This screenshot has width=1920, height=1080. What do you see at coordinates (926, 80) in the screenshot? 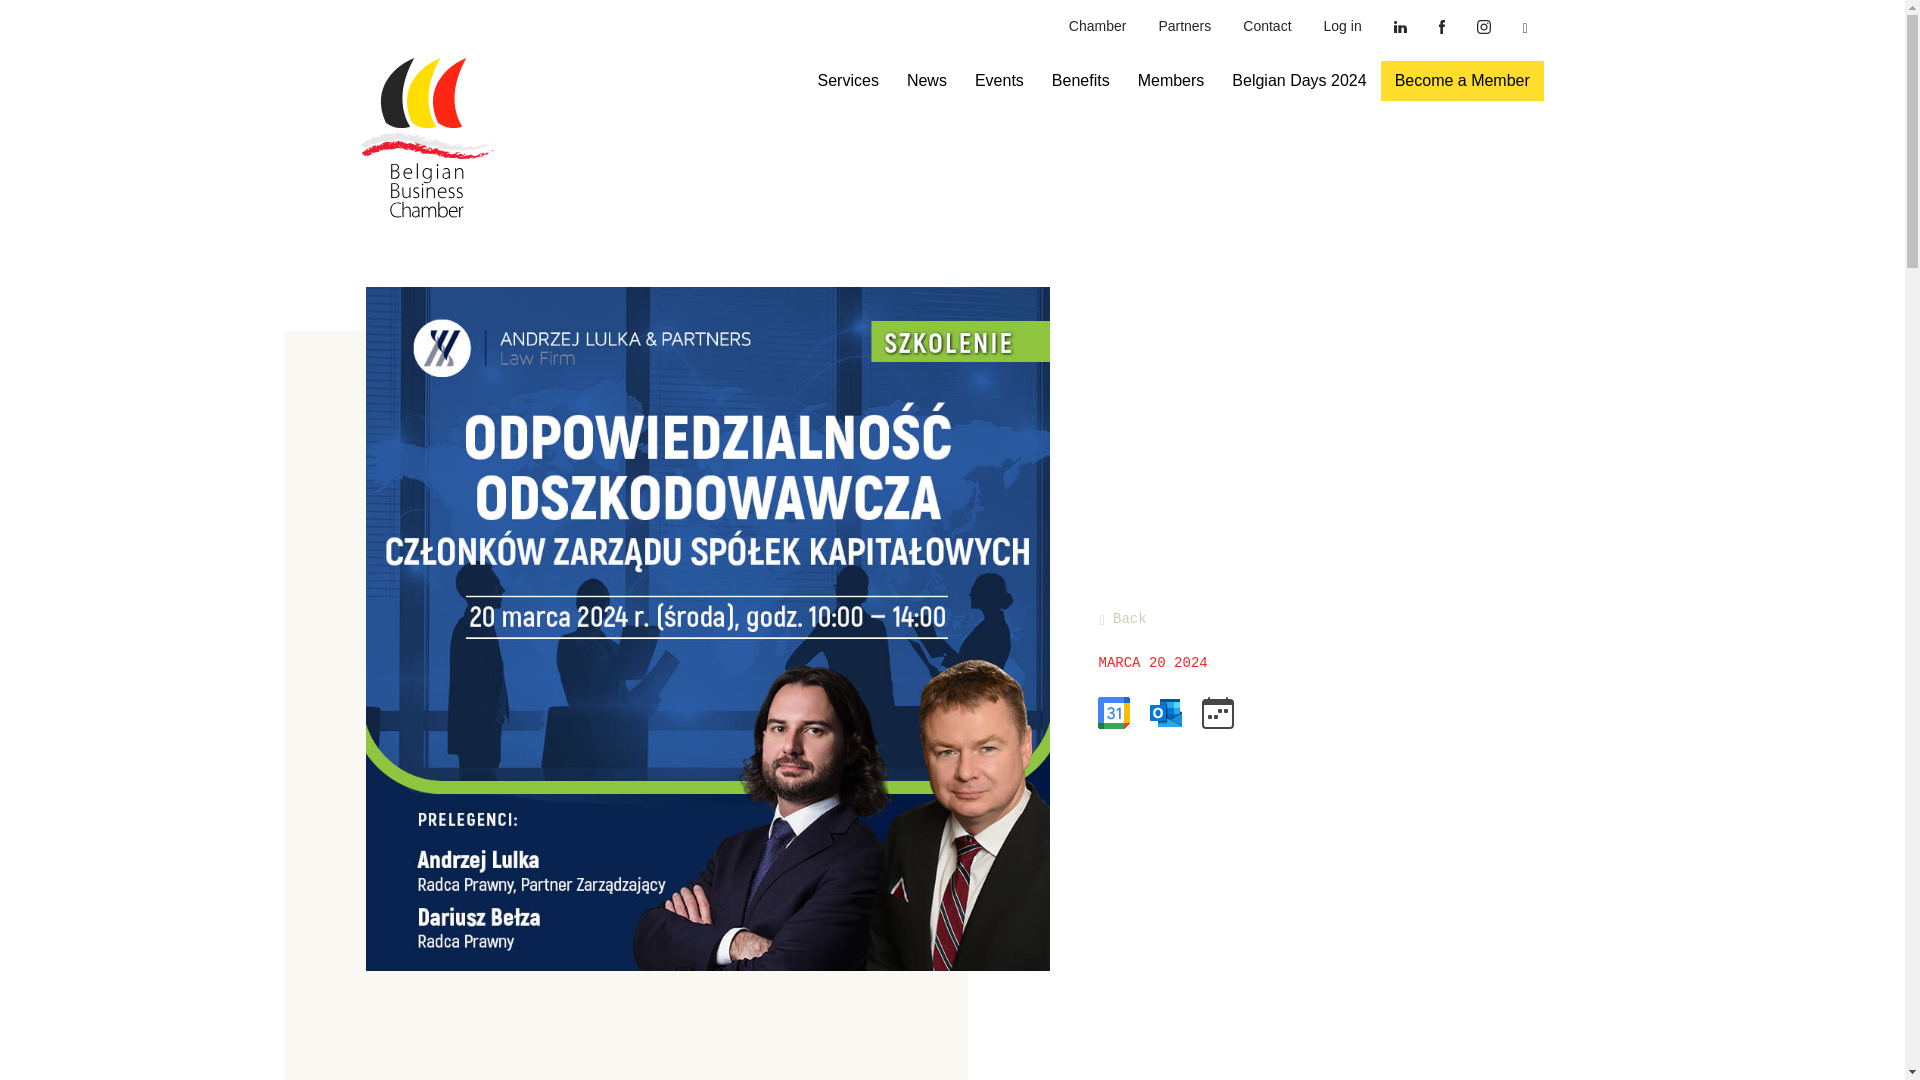
I see `News` at bounding box center [926, 80].